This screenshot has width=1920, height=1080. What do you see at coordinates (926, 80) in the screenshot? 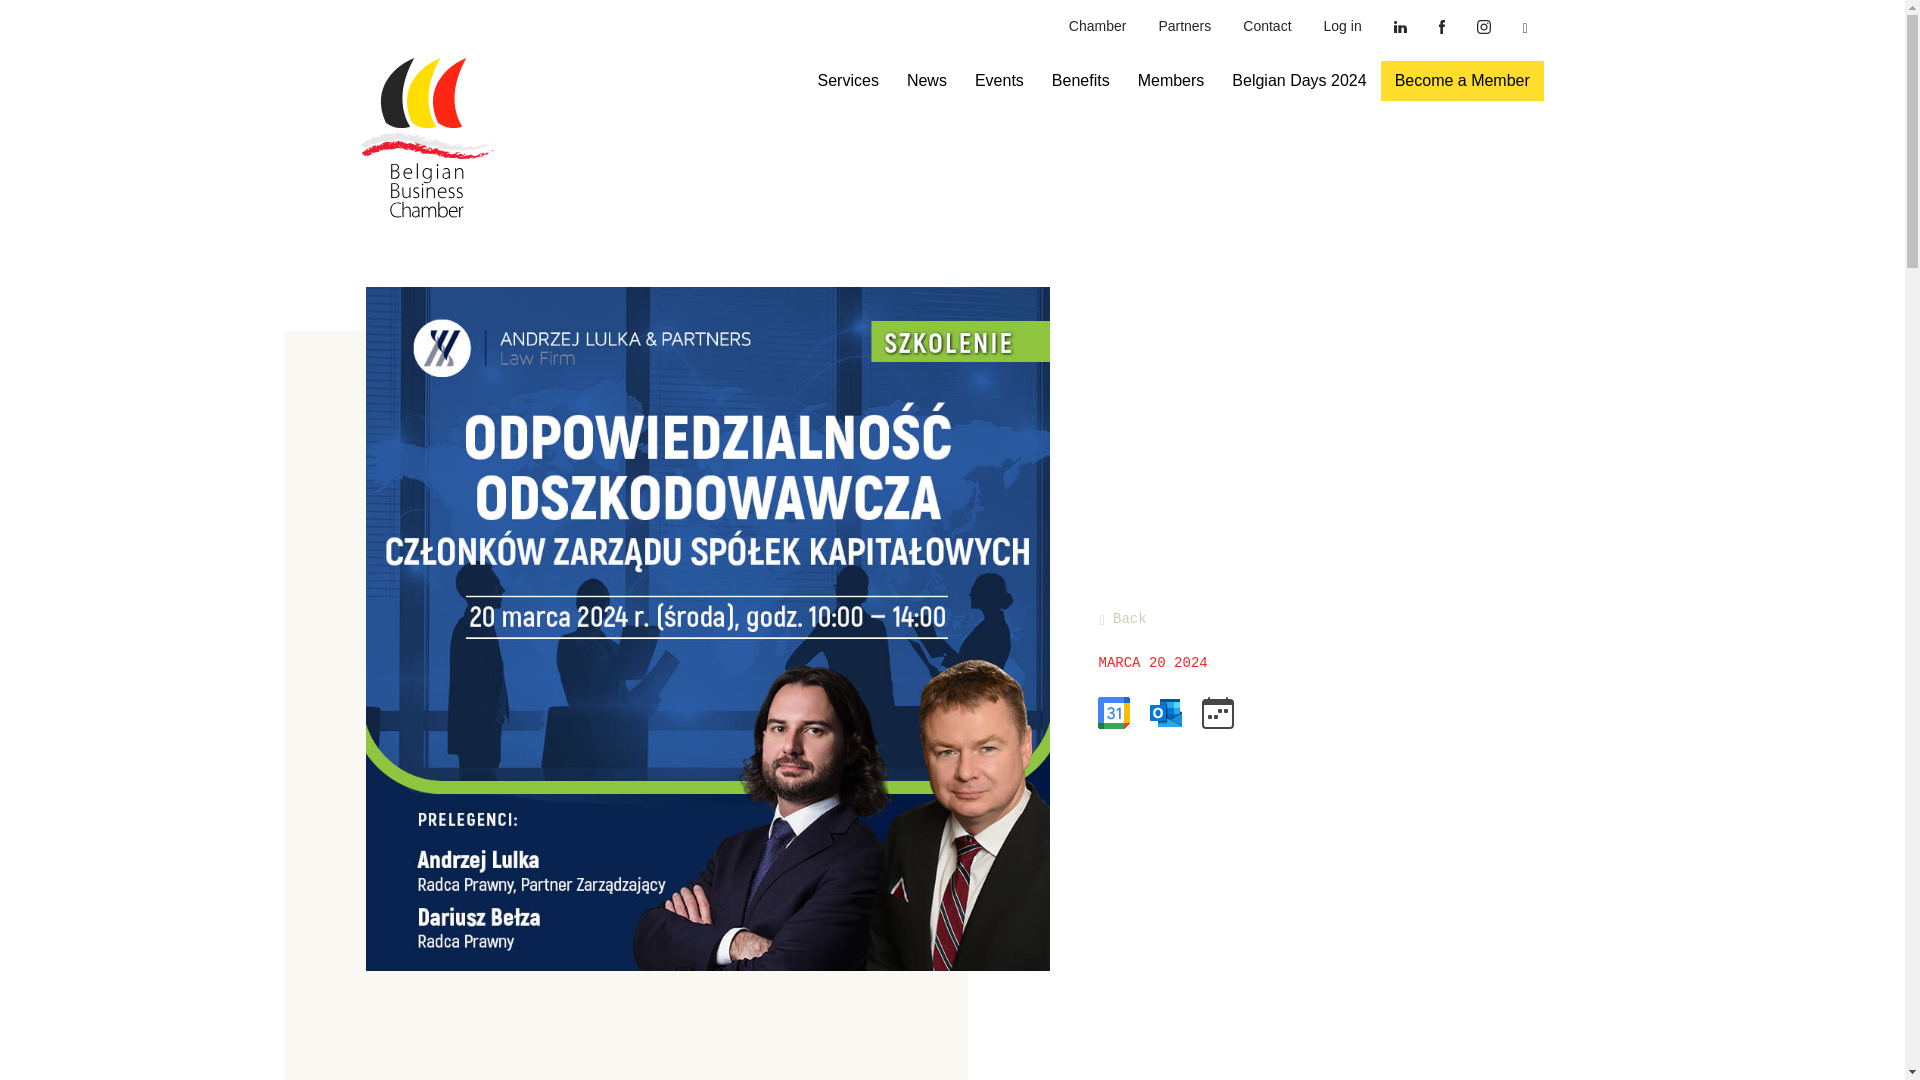
I see `News` at bounding box center [926, 80].